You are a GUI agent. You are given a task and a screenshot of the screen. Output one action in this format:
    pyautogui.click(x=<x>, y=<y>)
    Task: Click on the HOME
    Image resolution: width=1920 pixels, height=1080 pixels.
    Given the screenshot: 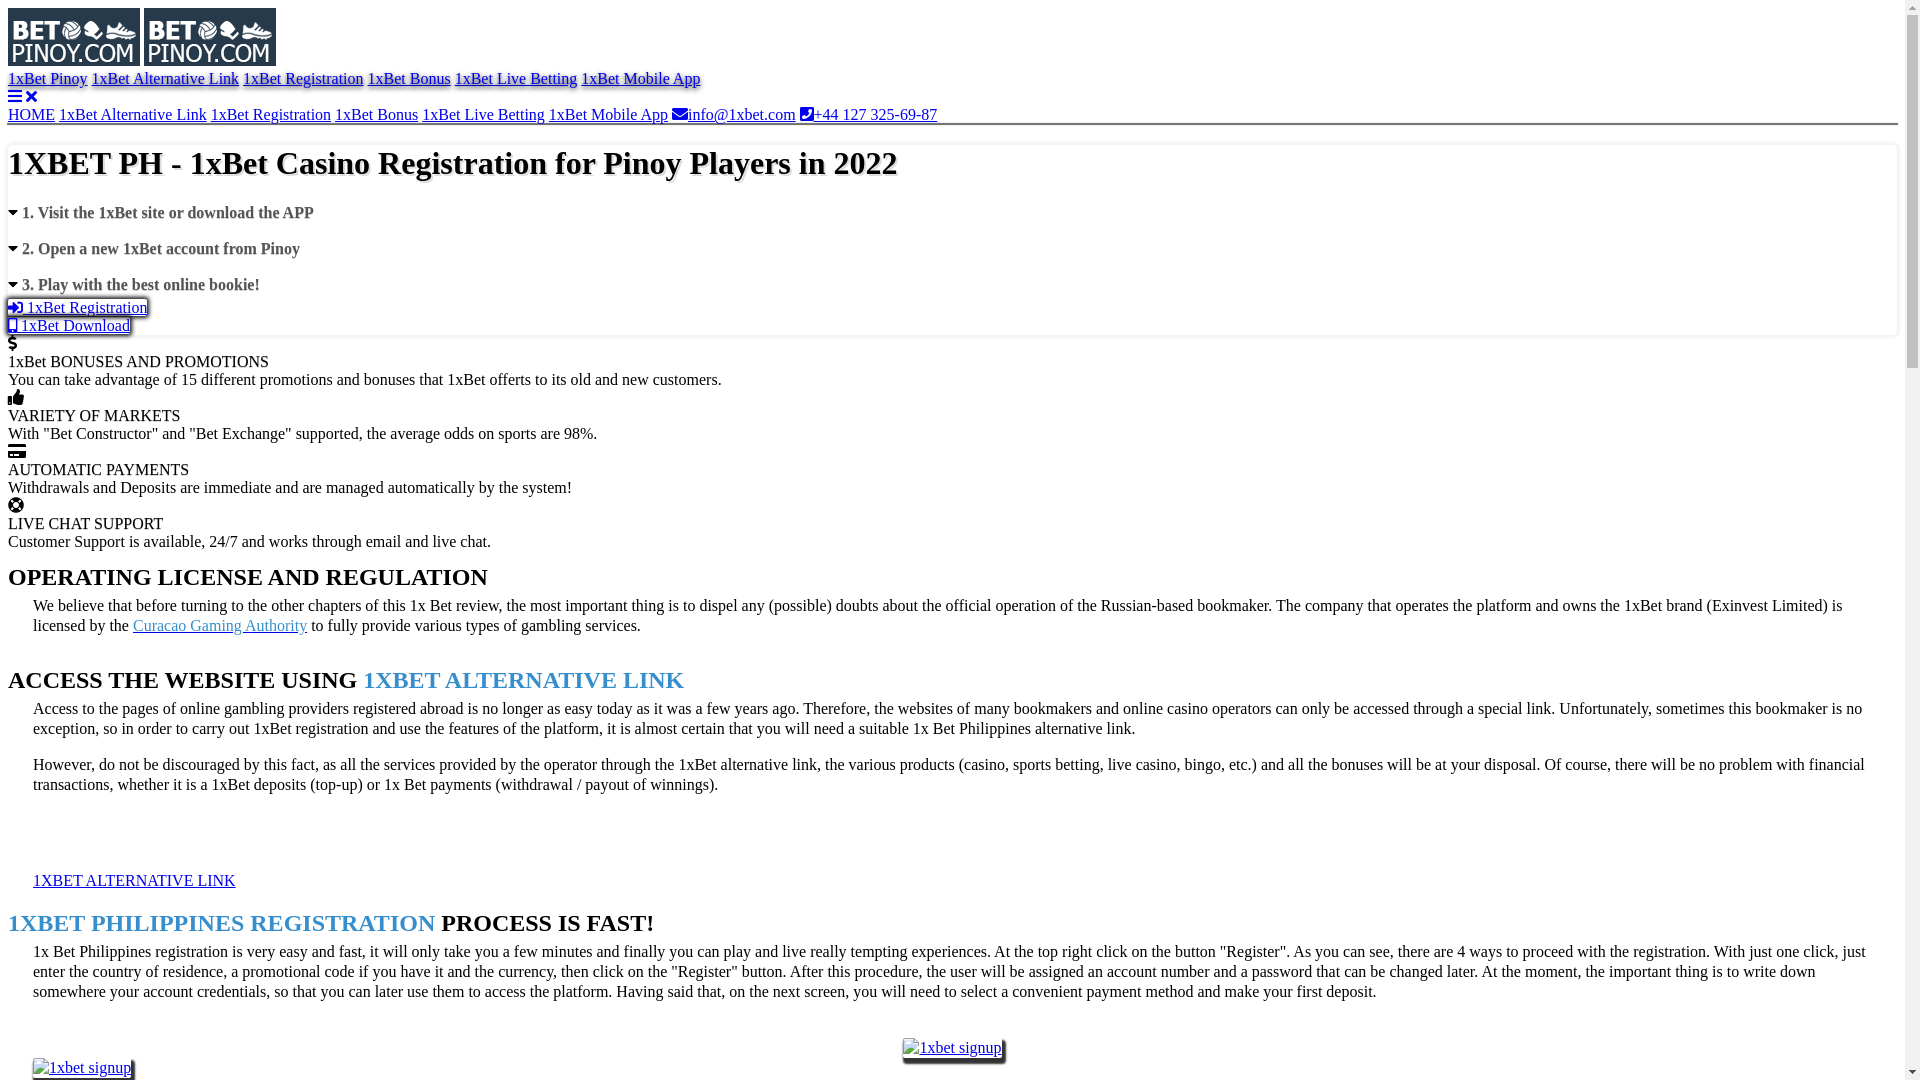 What is the action you would take?
    pyautogui.click(x=32, y=114)
    